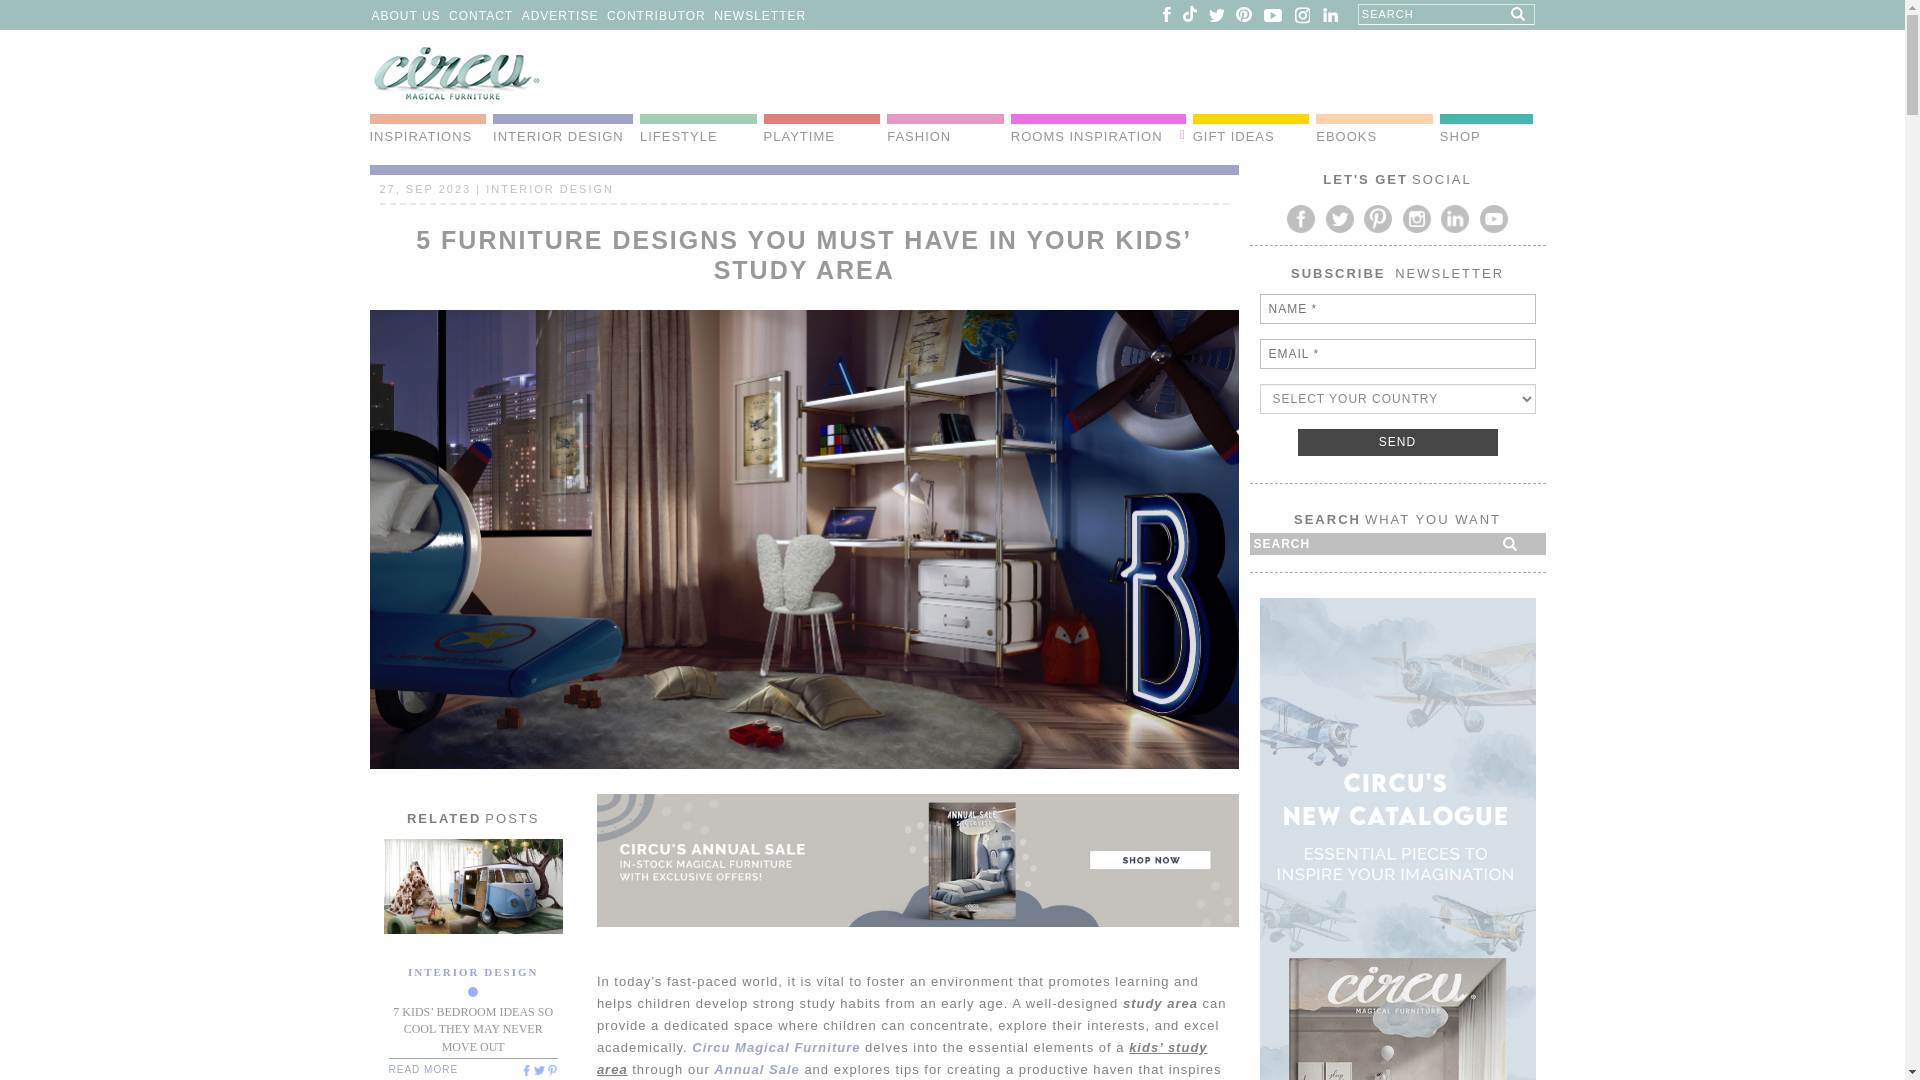 This screenshot has width=1920, height=1080. I want to click on circudesign, so click(524, 1069).